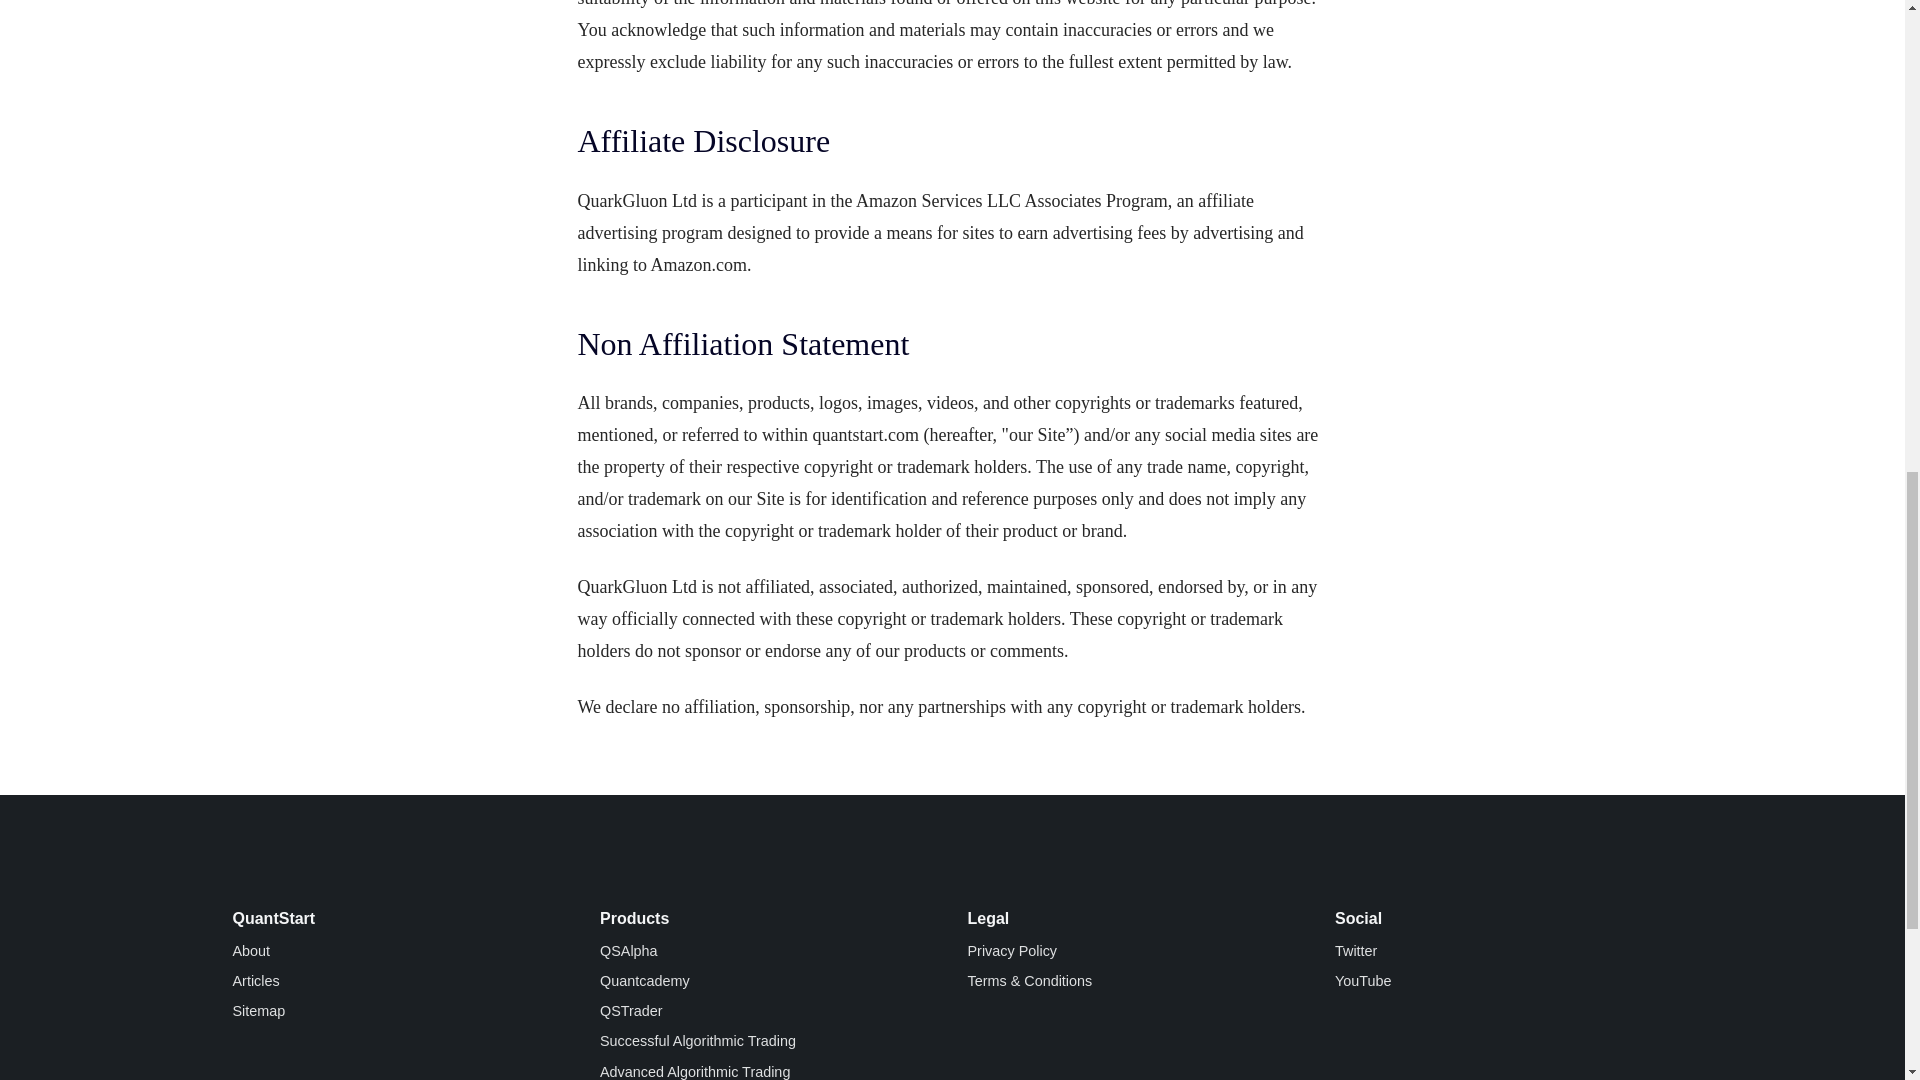  Describe the element at coordinates (630, 1011) in the screenshot. I see `QSTrader` at that location.